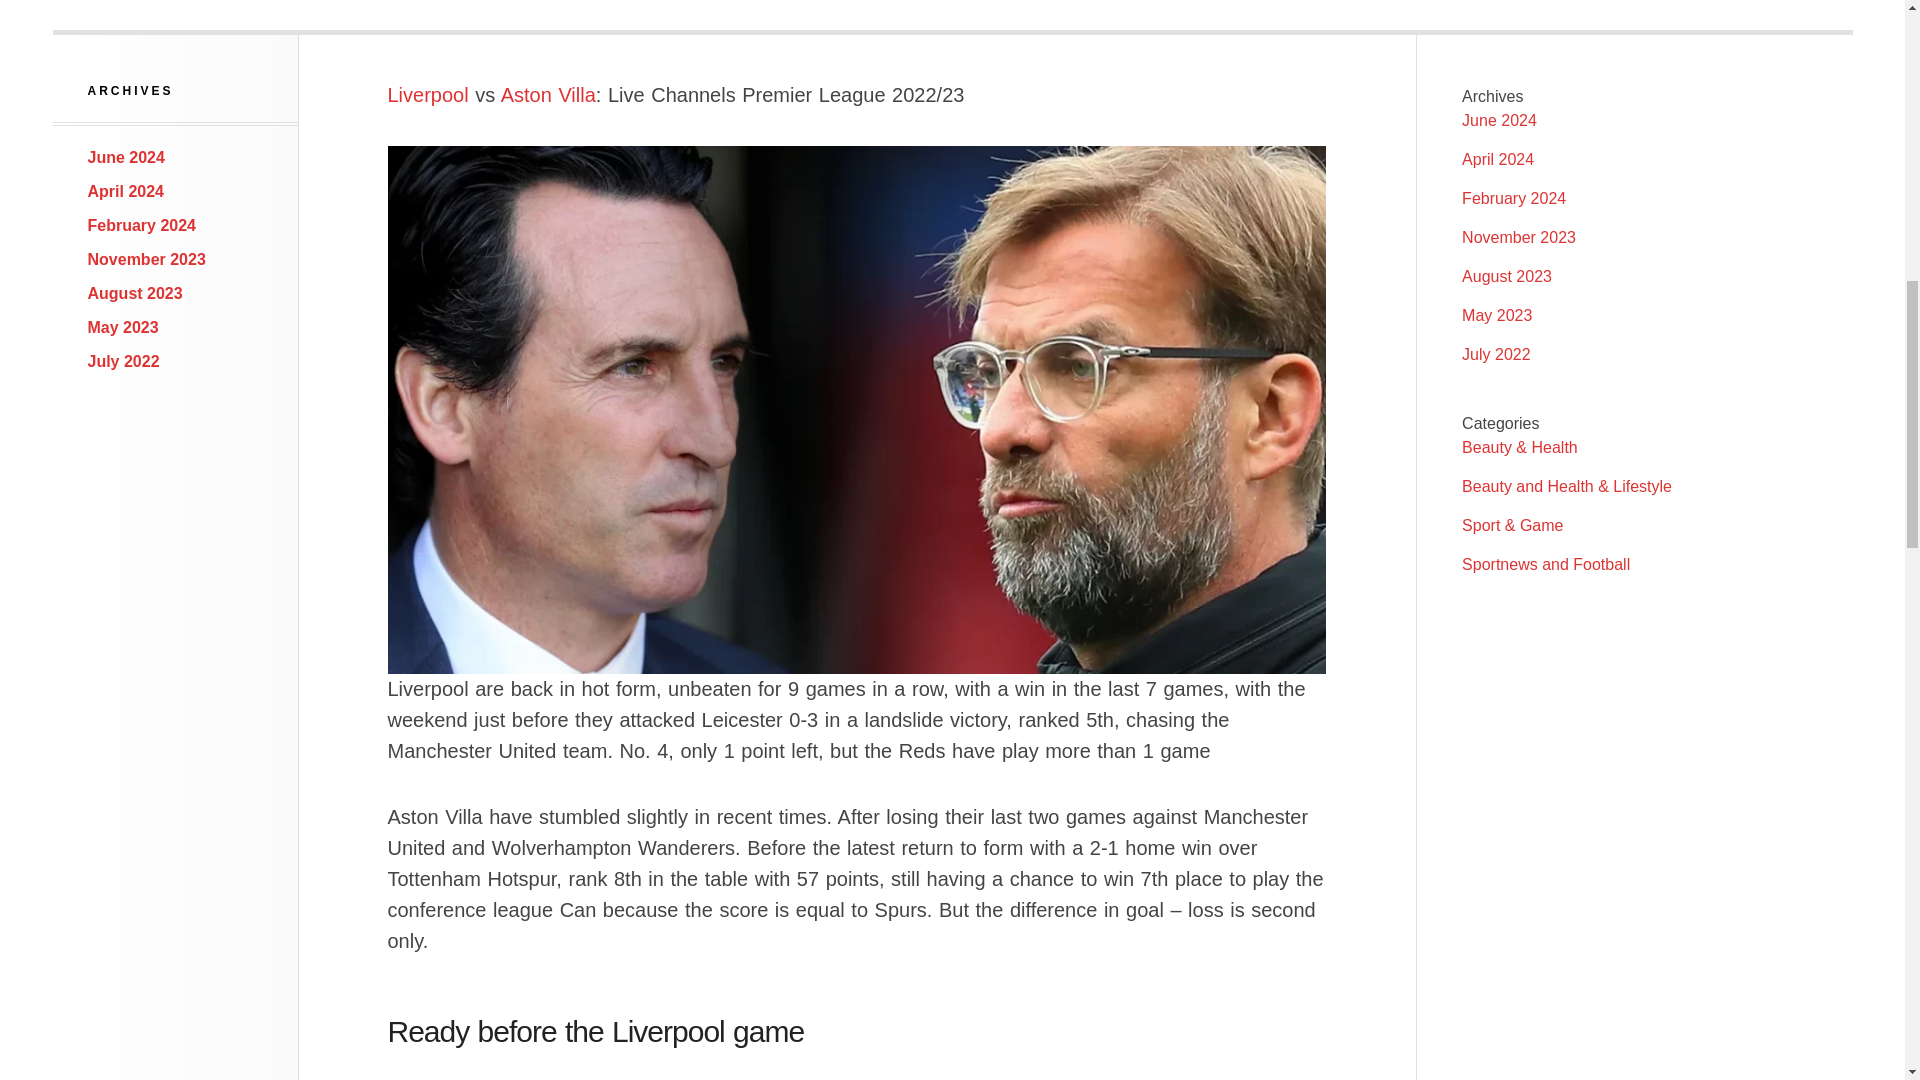 This screenshot has height=1080, width=1920. Describe the element at coordinates (146, 258) in the screenshot. I see `November 2023` at that location.